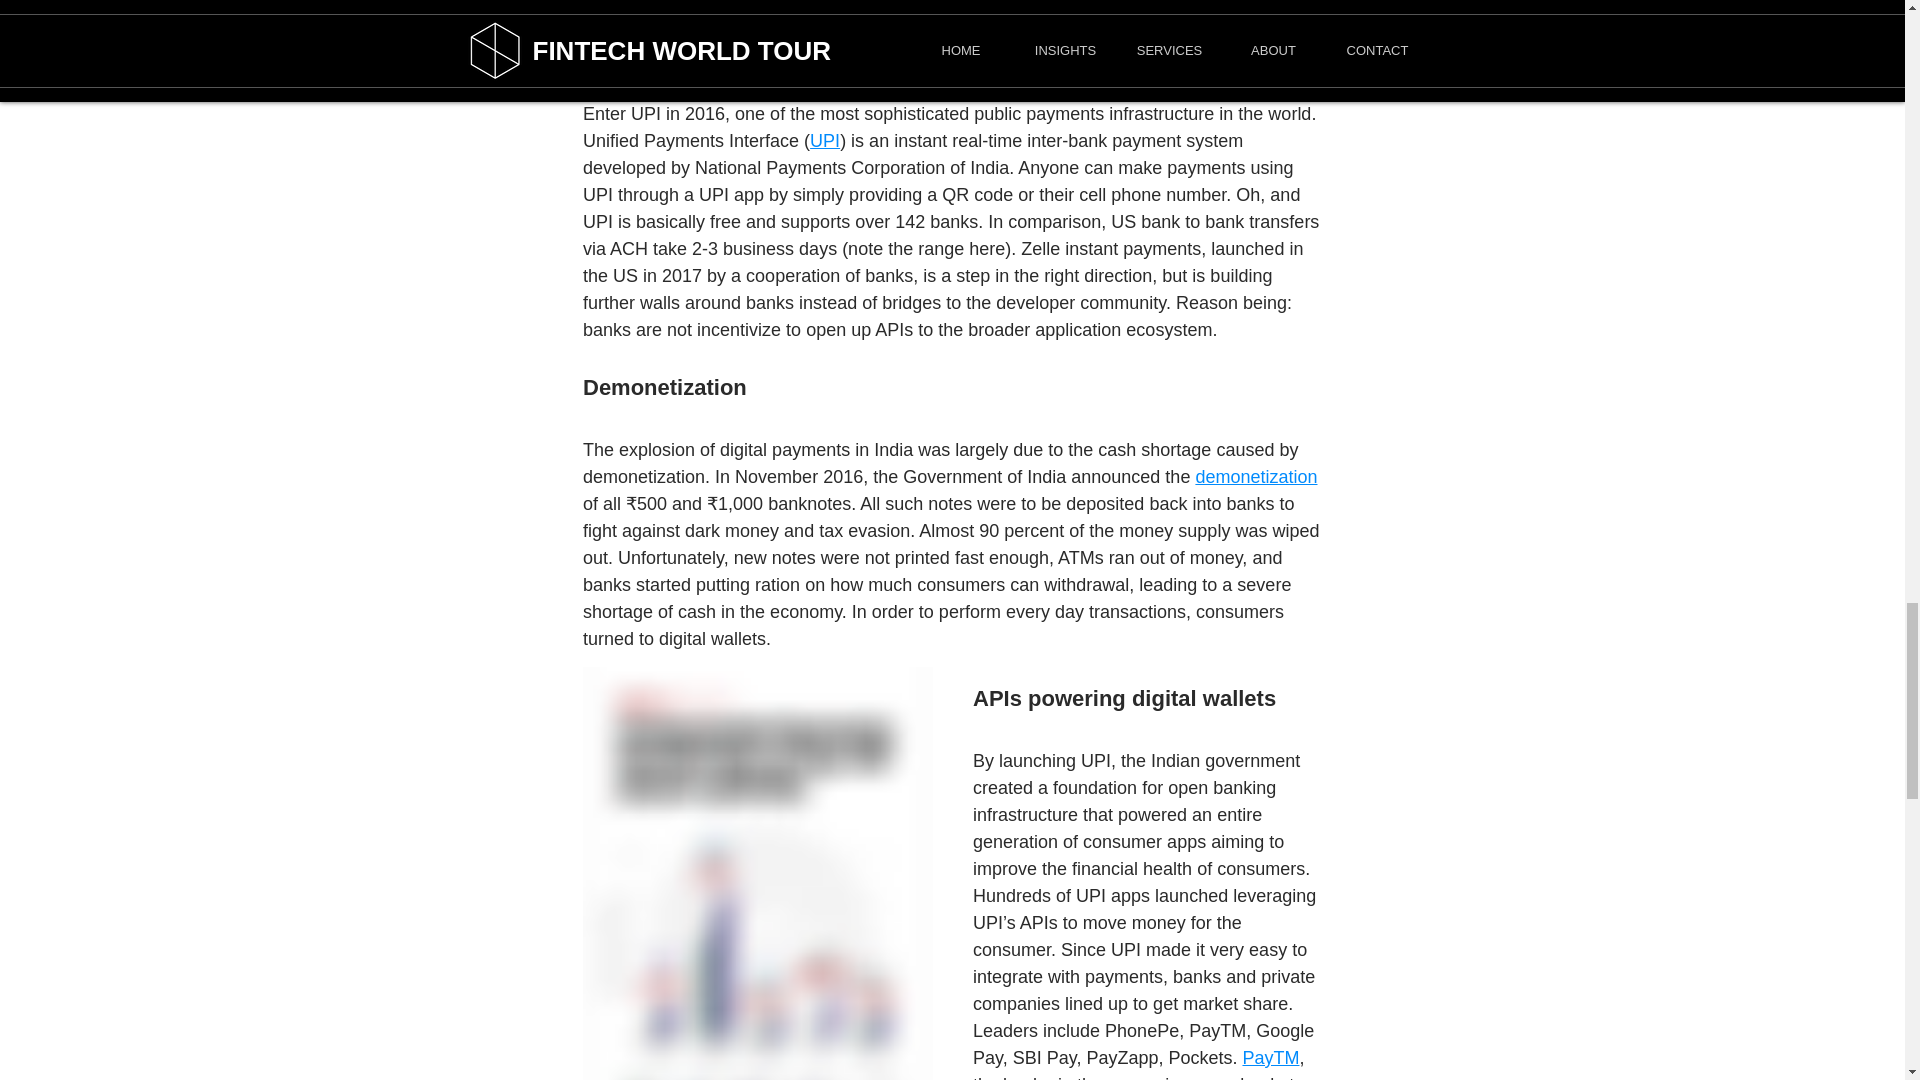 The image size is (1920, 1080). I want to click on UPI, so click(825, 140).